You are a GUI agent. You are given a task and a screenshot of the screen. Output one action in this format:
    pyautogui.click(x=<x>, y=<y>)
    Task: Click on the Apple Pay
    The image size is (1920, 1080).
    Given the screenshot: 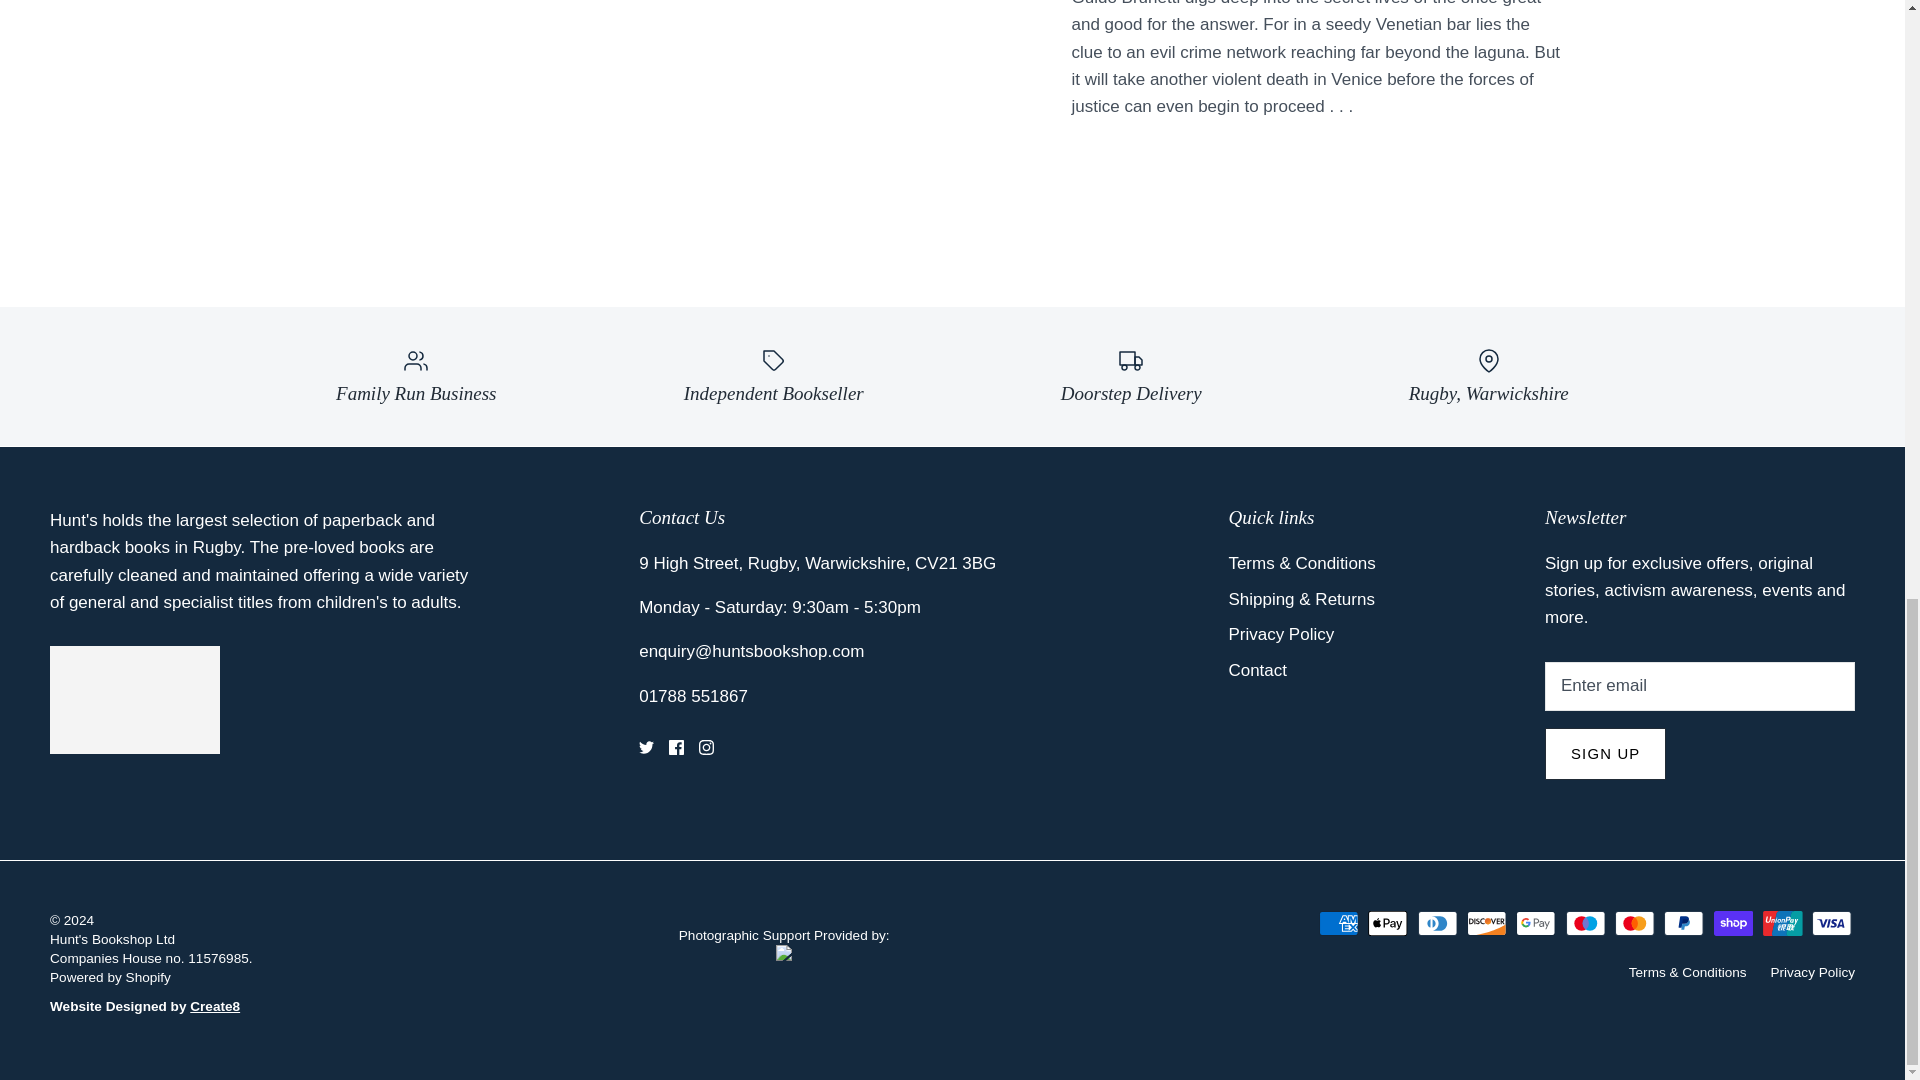 What is the action you would take?
    pyautogui.click(x=1387, y=924)
    